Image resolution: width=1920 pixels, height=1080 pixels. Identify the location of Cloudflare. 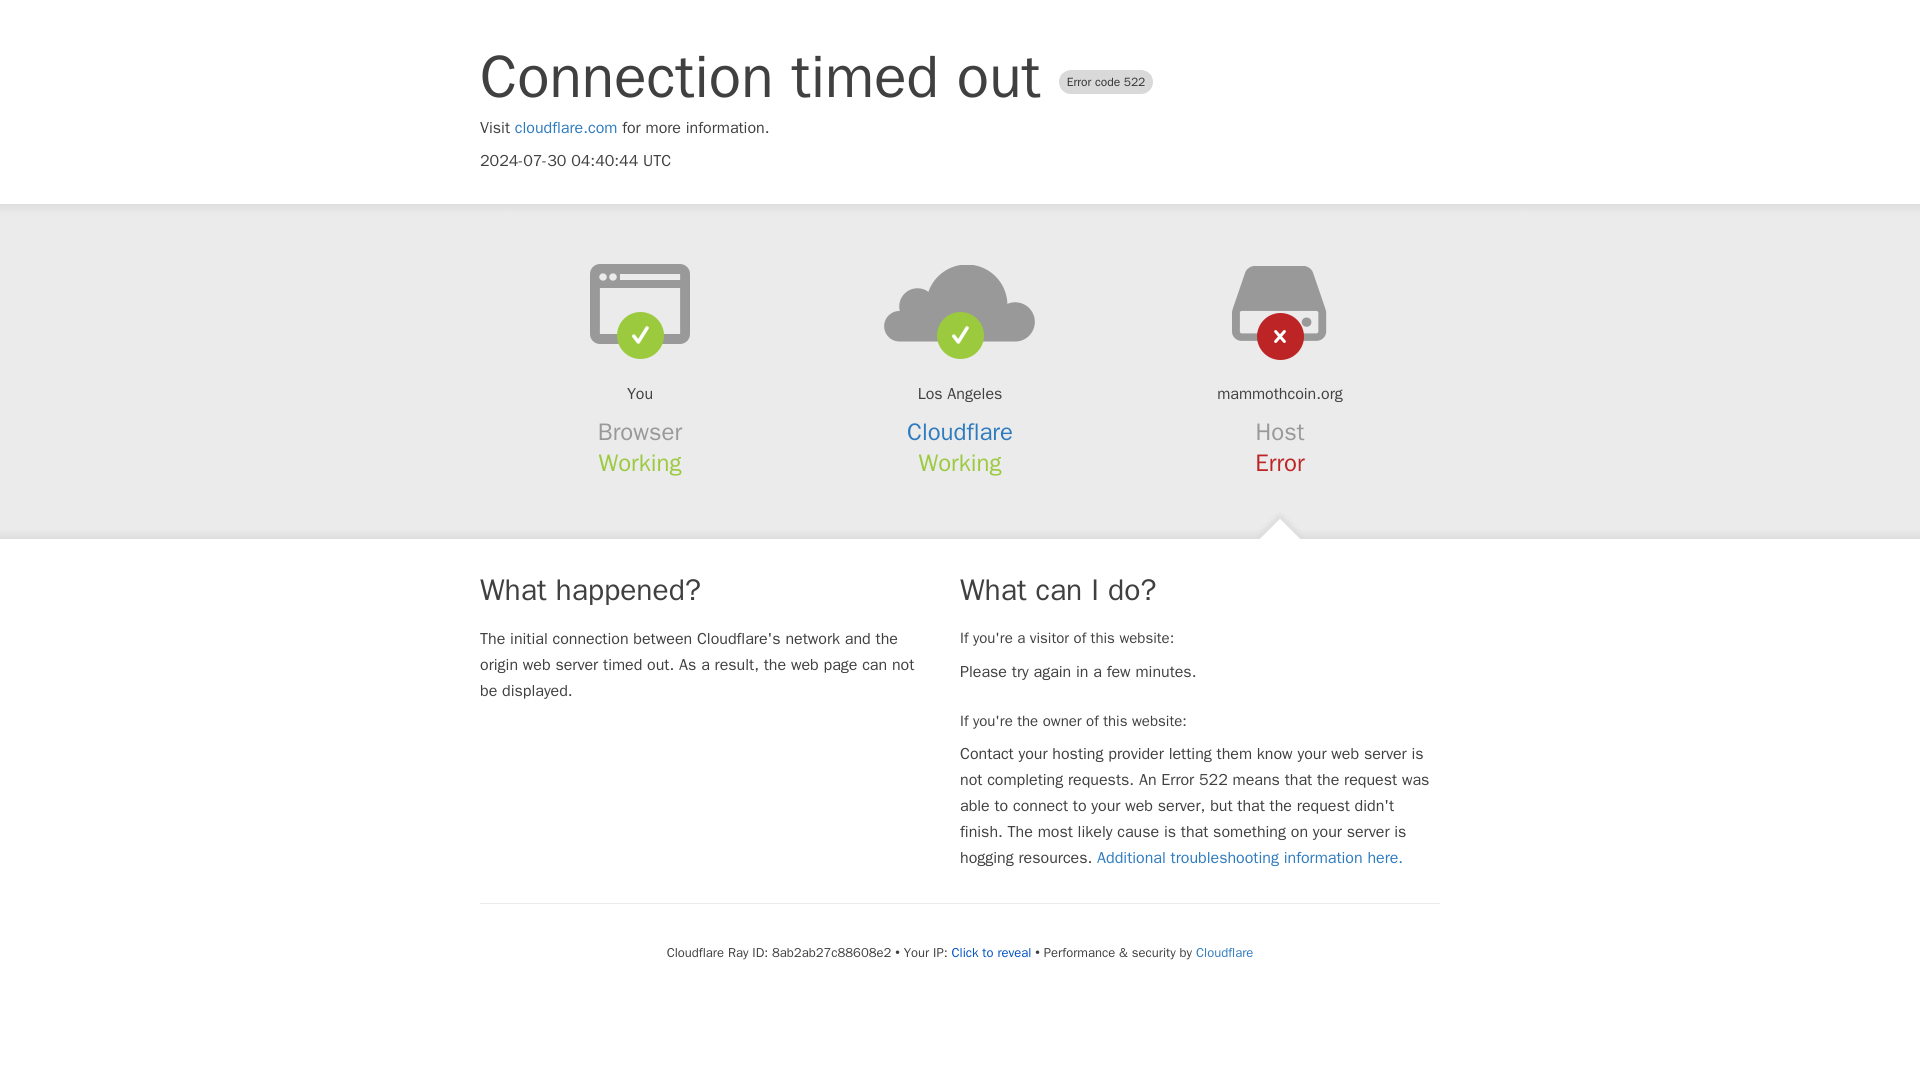
(960, 432).